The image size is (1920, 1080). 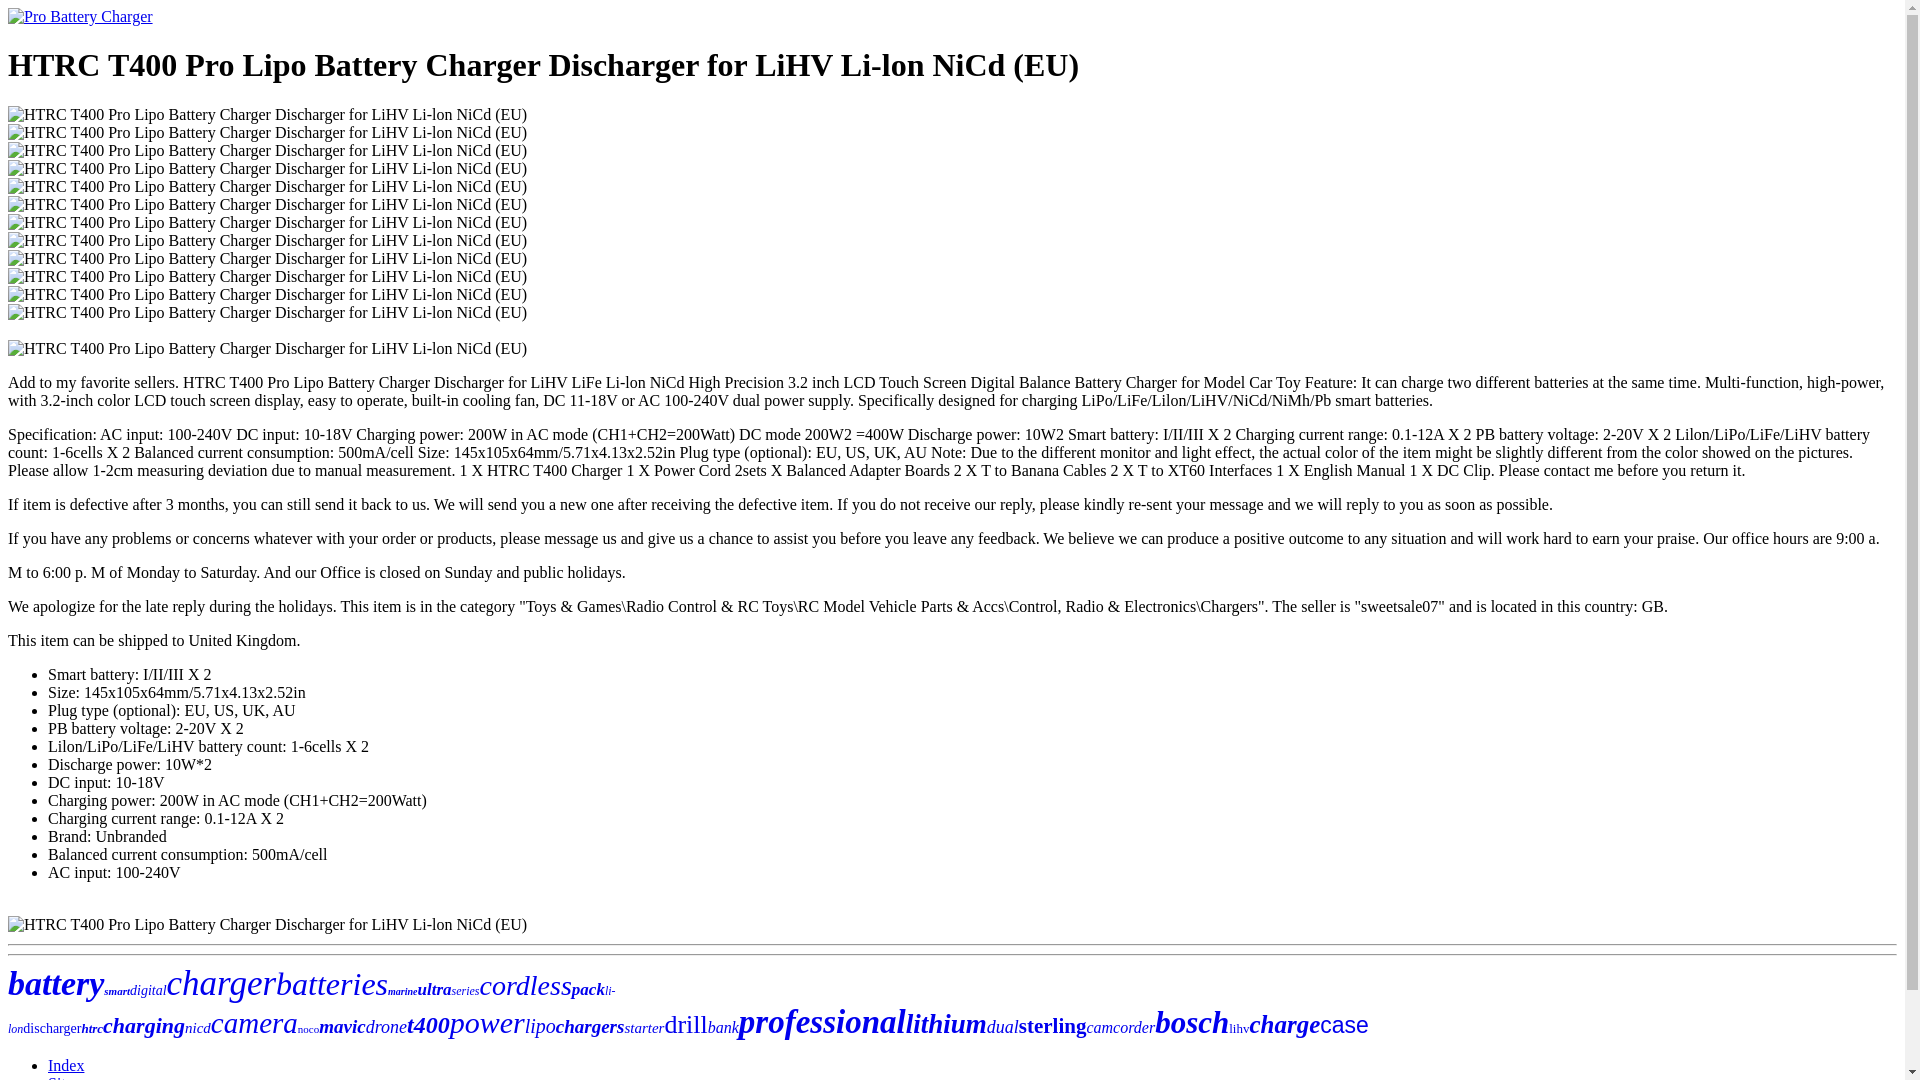 What do you see at coordinates (116, 990) in the screenshot?
I see `smart` at bounding box center [116, 990].